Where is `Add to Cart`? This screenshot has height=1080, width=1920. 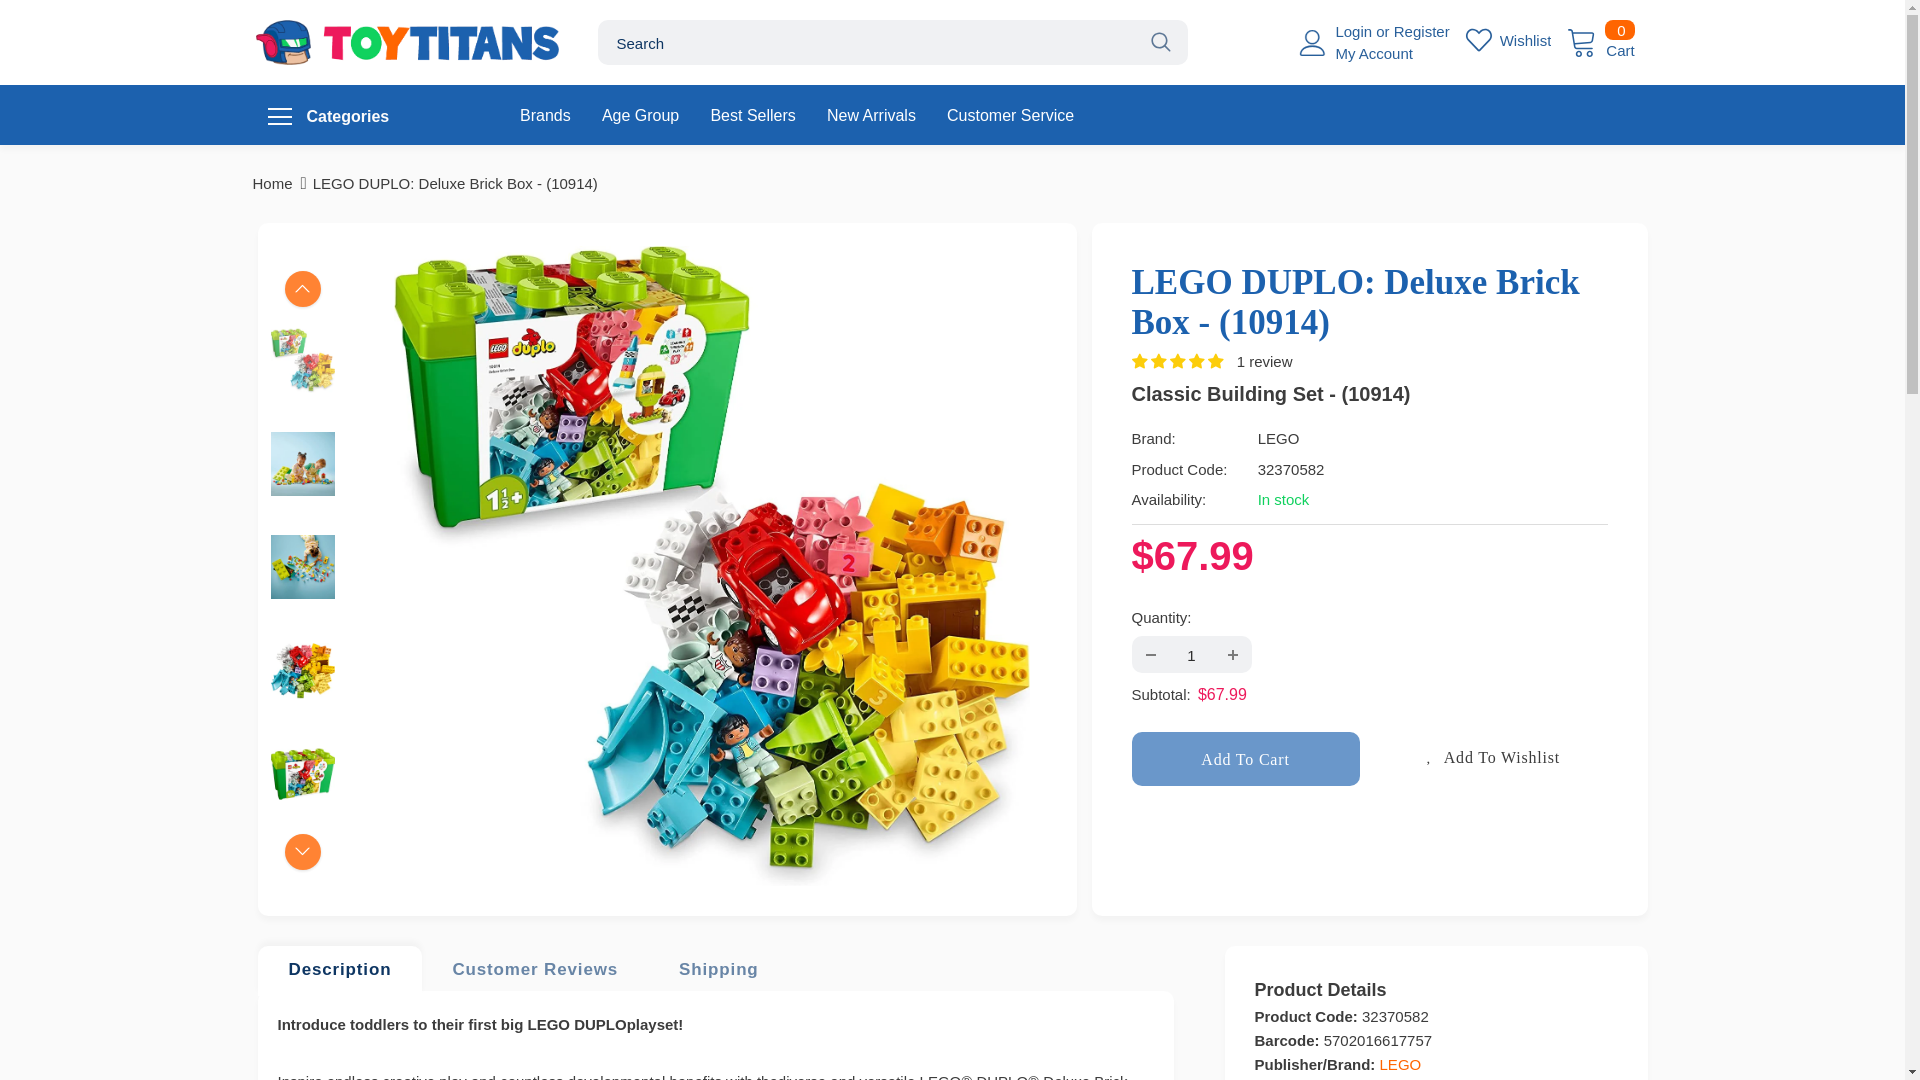
Add to Cart is located at coordinates (1246, 759).